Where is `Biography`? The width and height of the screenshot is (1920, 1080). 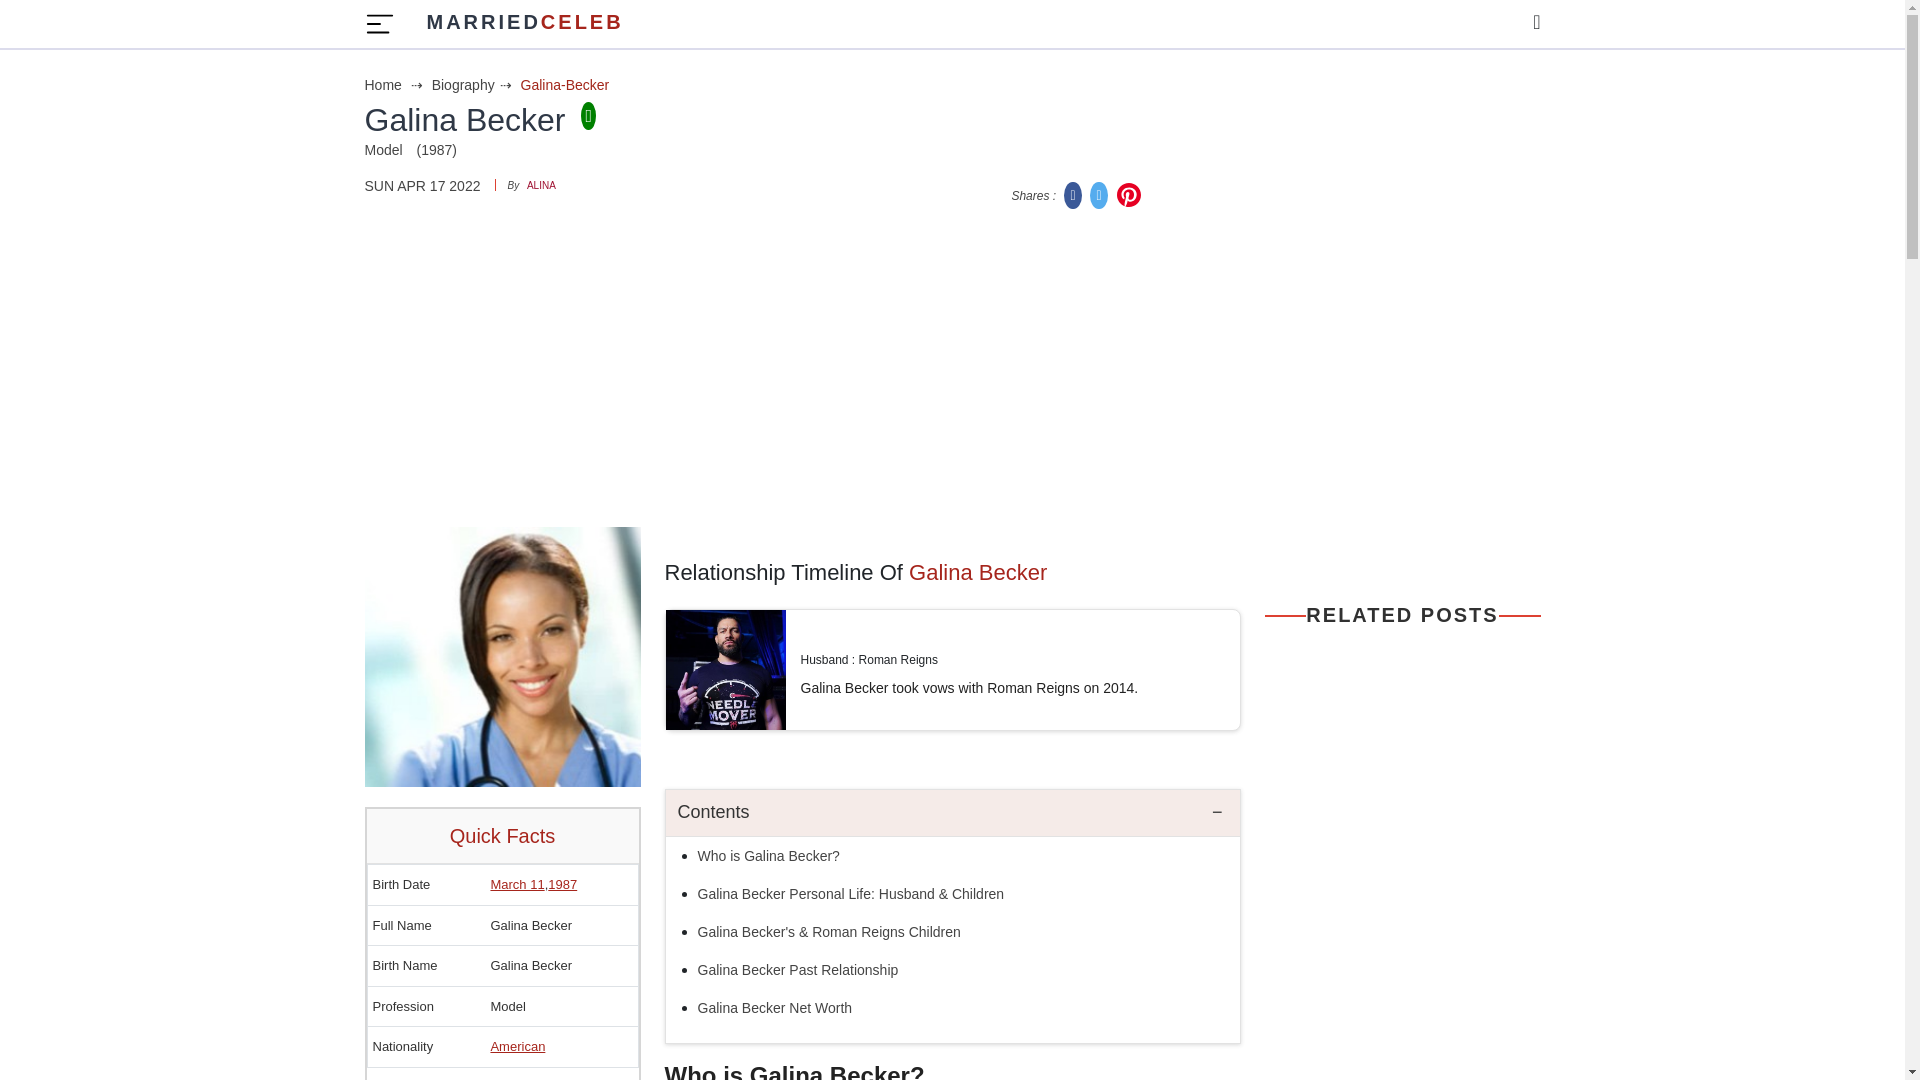
Biography is located at coordinates (953, 813).